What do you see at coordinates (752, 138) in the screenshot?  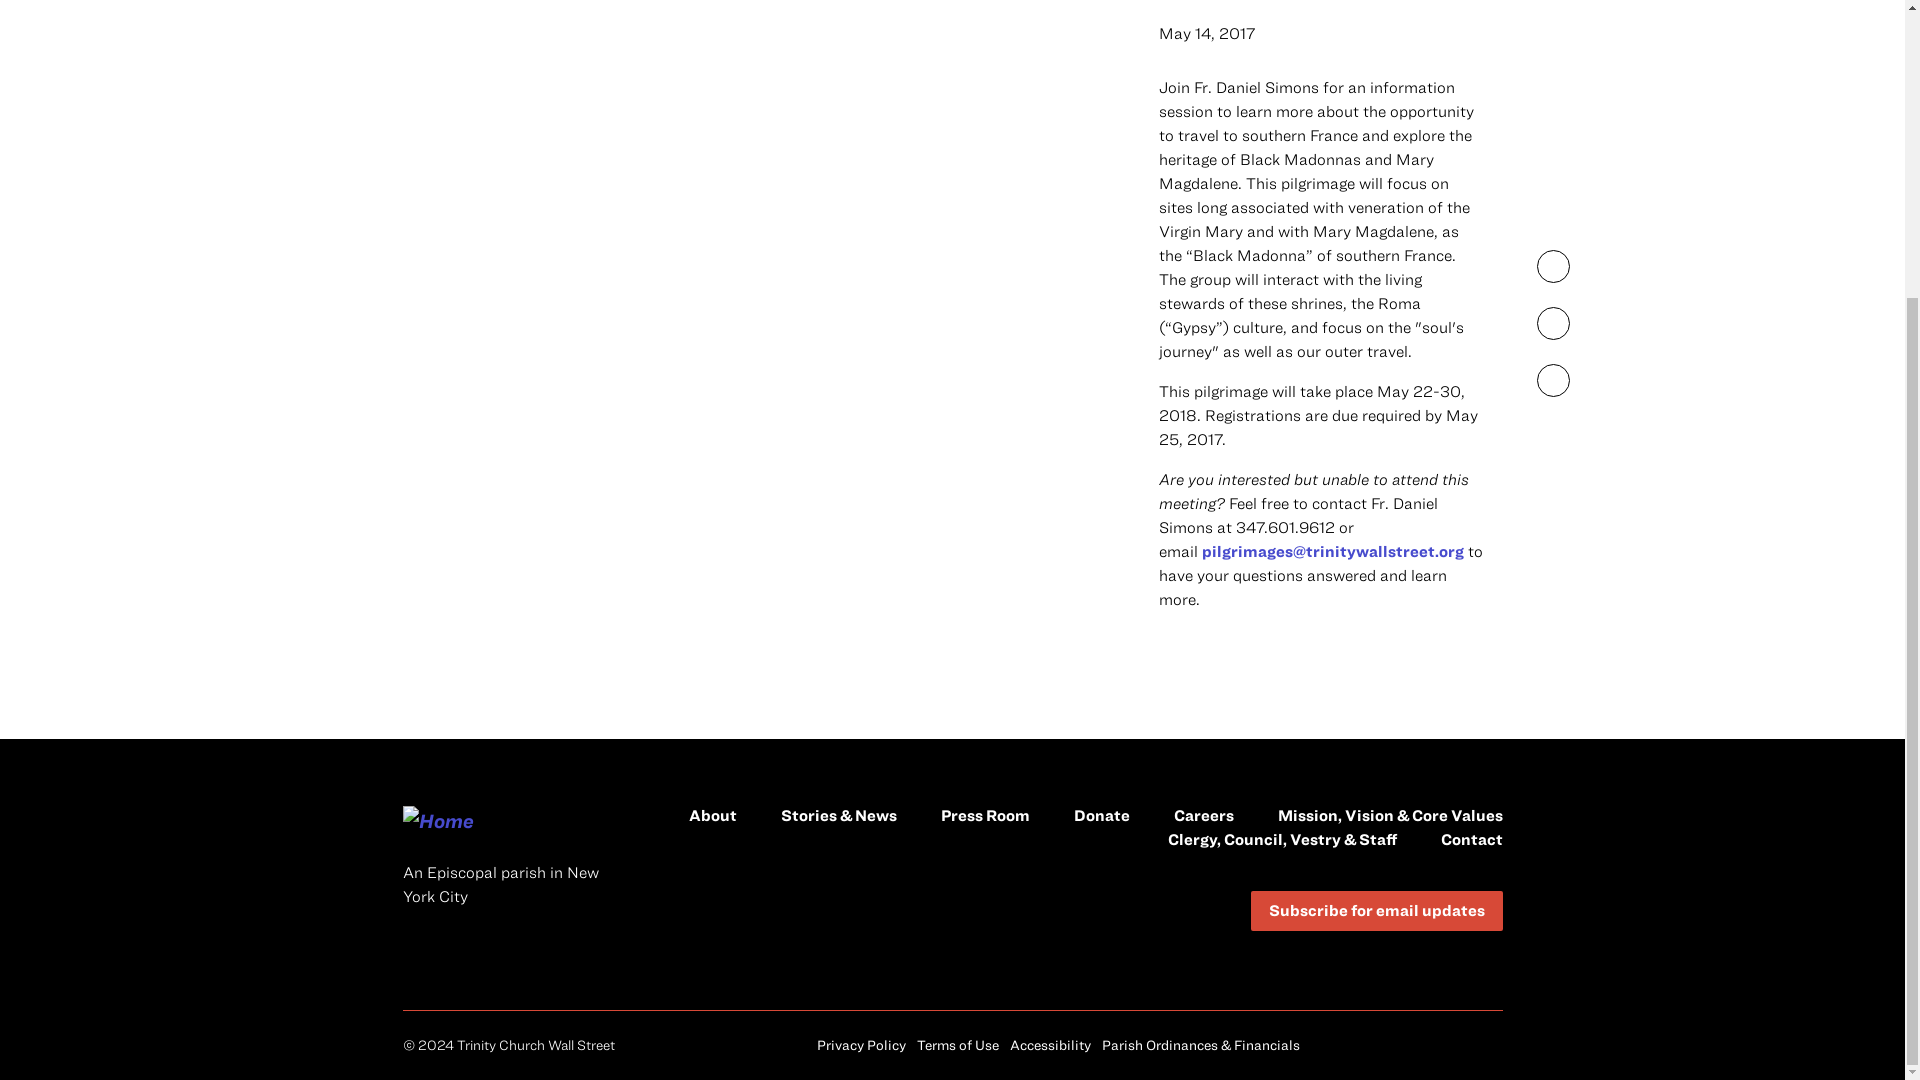 I see `The Kaltura Dynamic Video Player` at bounding box center [752, 138].